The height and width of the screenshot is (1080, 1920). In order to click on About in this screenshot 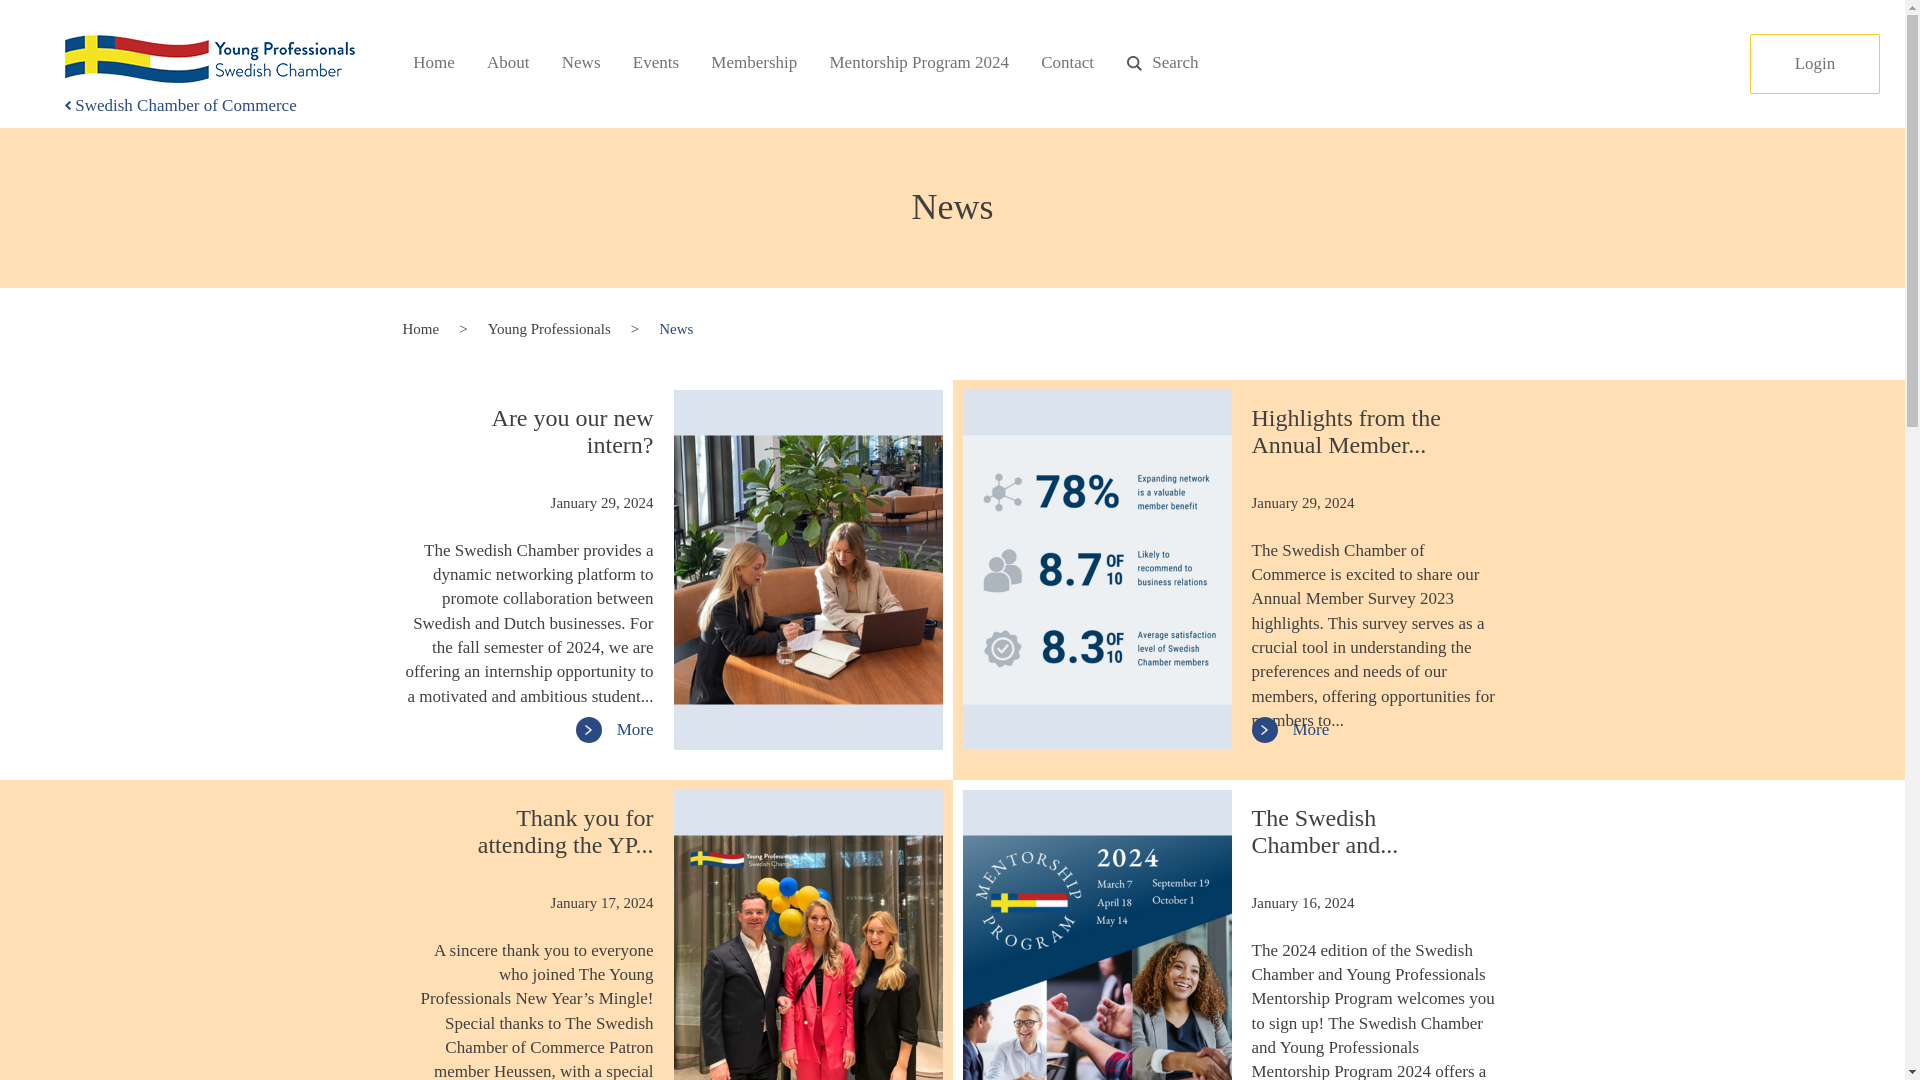, I will do `click(508, 63)`.